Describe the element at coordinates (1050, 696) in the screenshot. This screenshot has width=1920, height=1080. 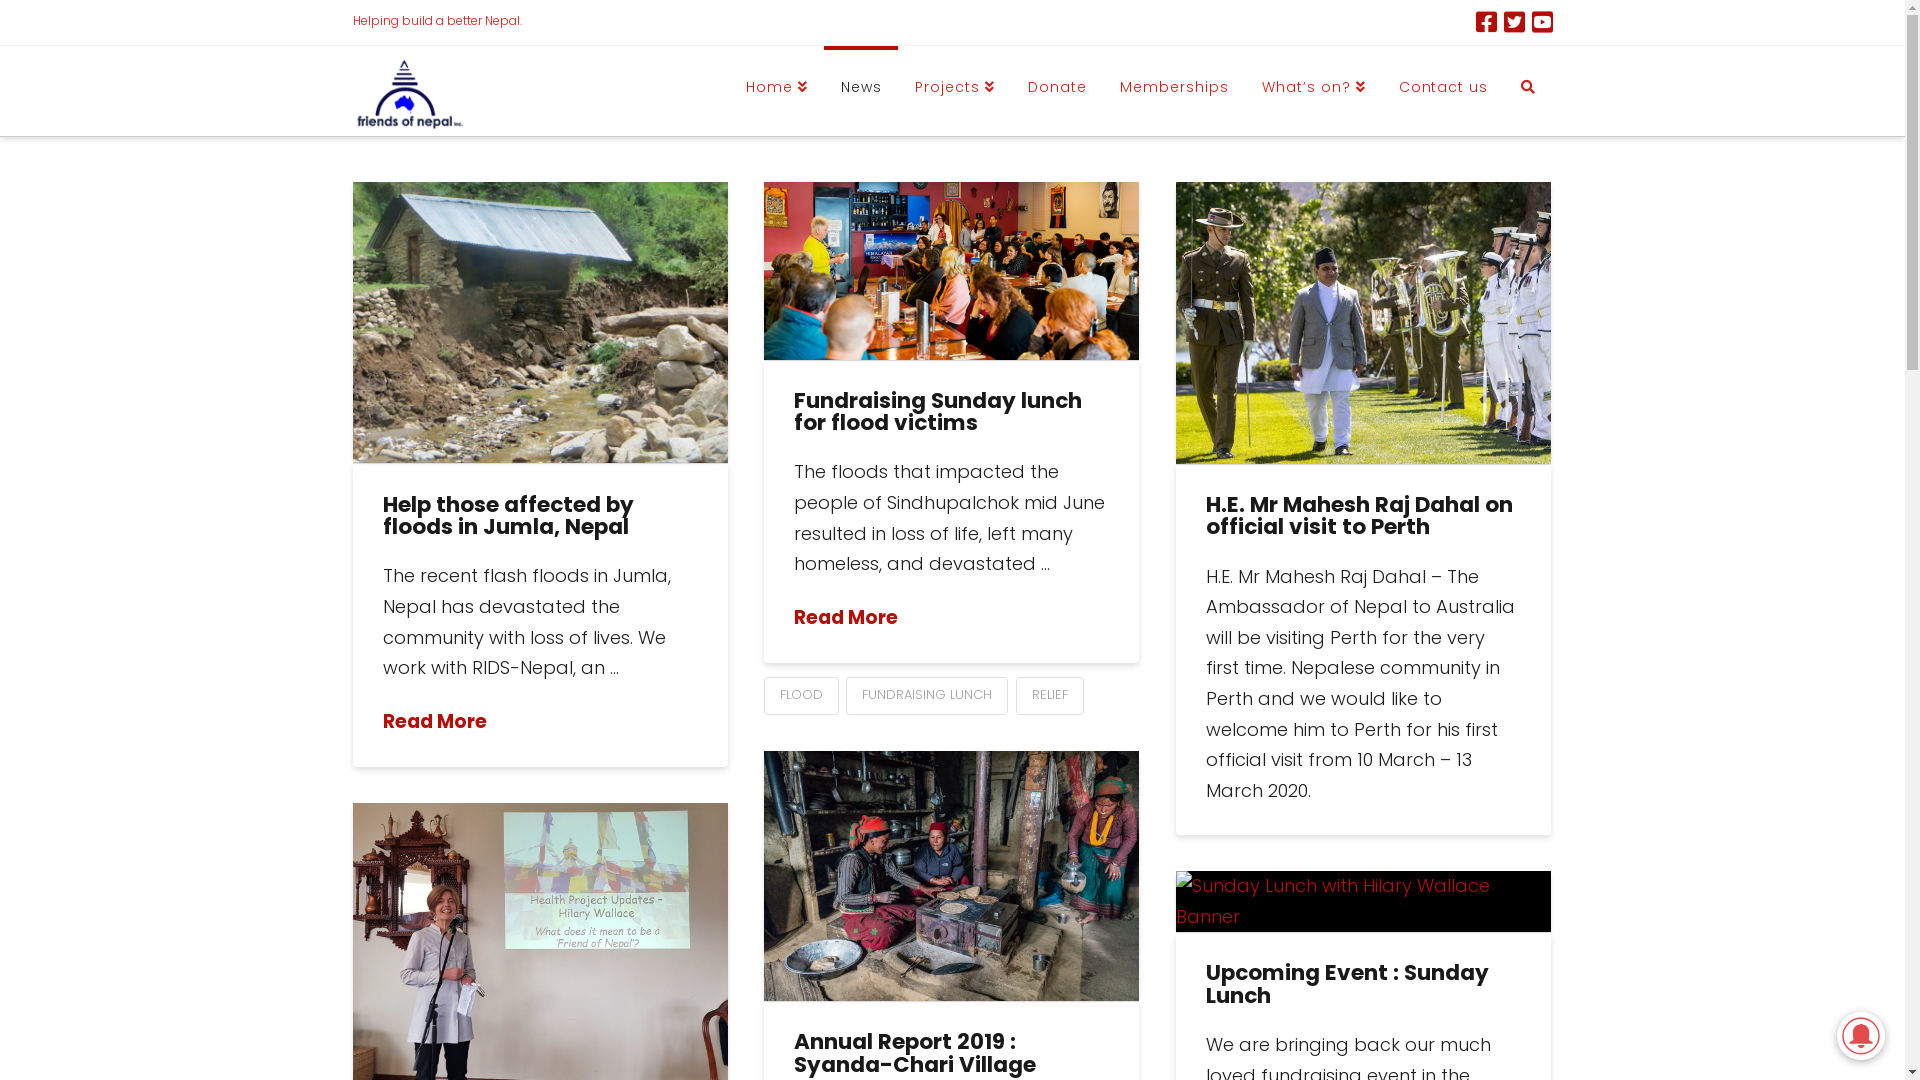
I see `RELIEF` at that location.